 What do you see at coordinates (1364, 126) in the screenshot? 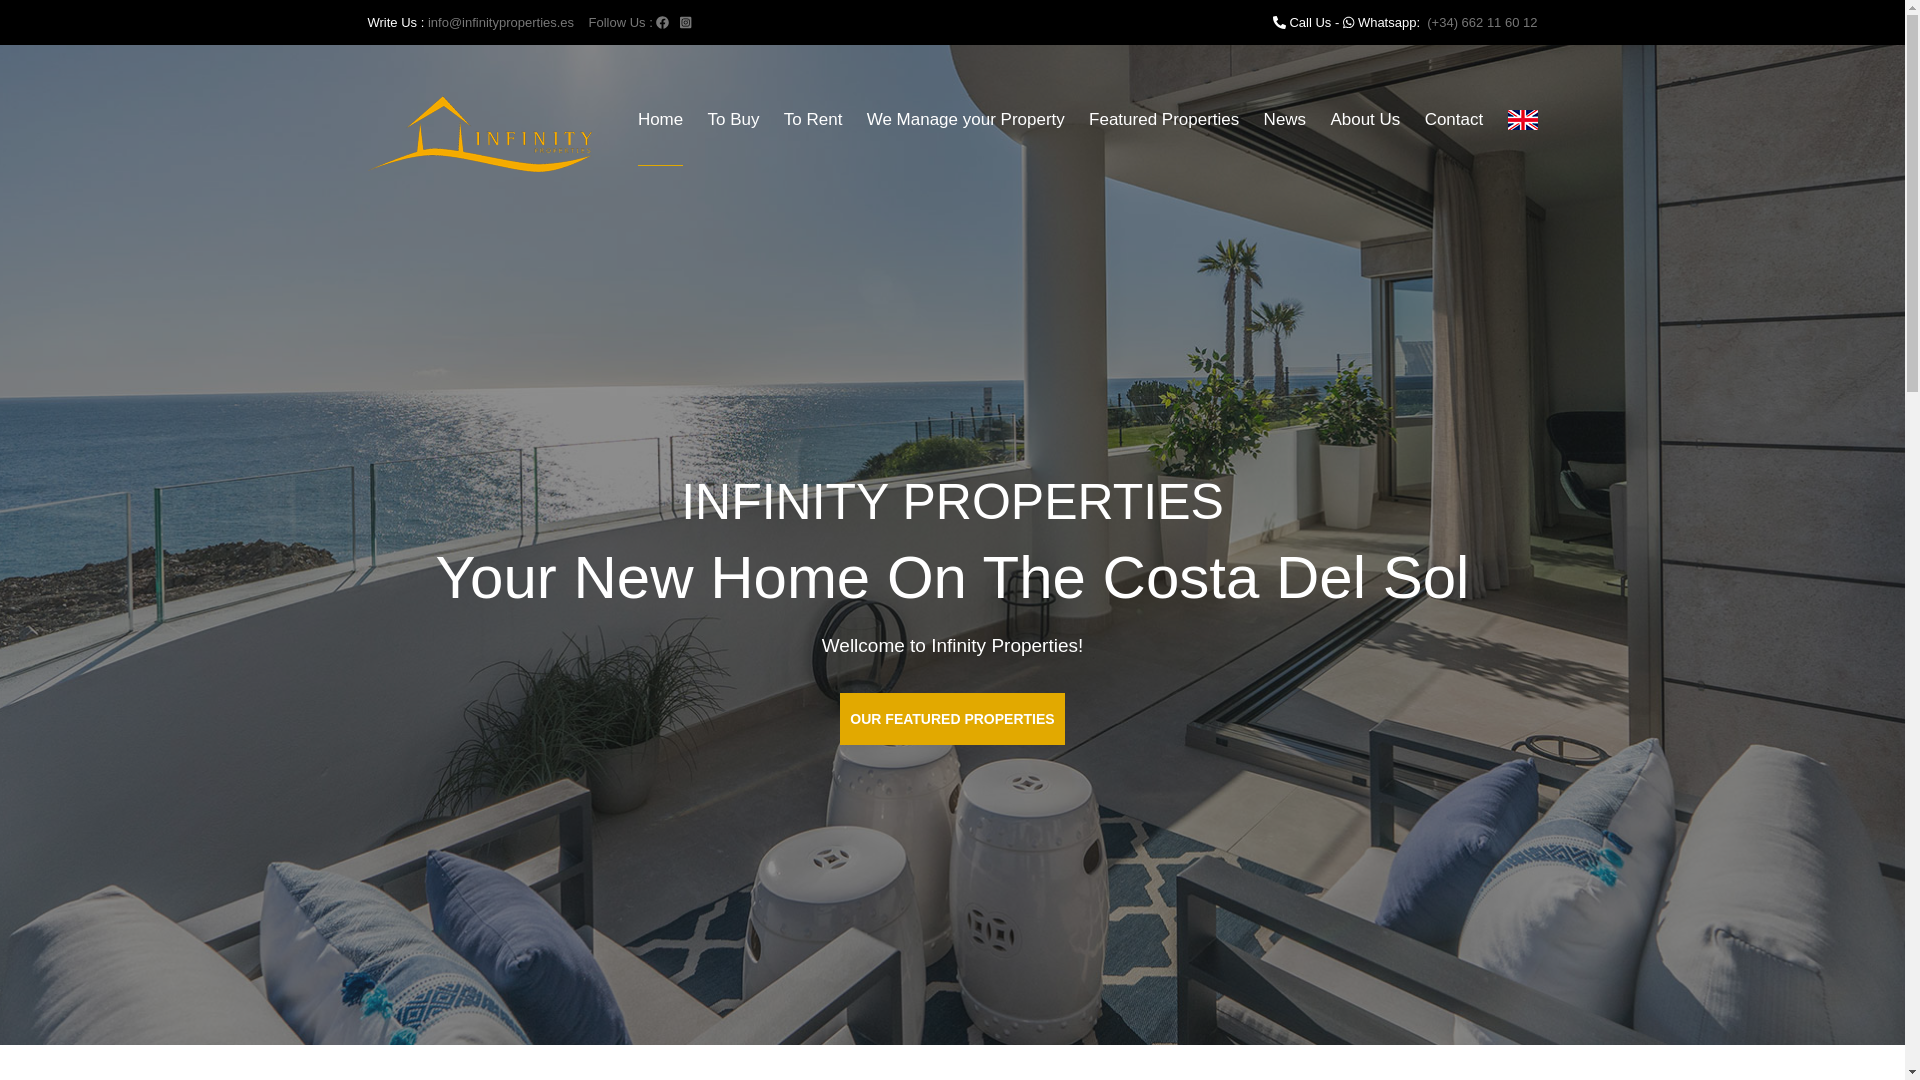
I see `About Us` at bounding box center [1364, 126].